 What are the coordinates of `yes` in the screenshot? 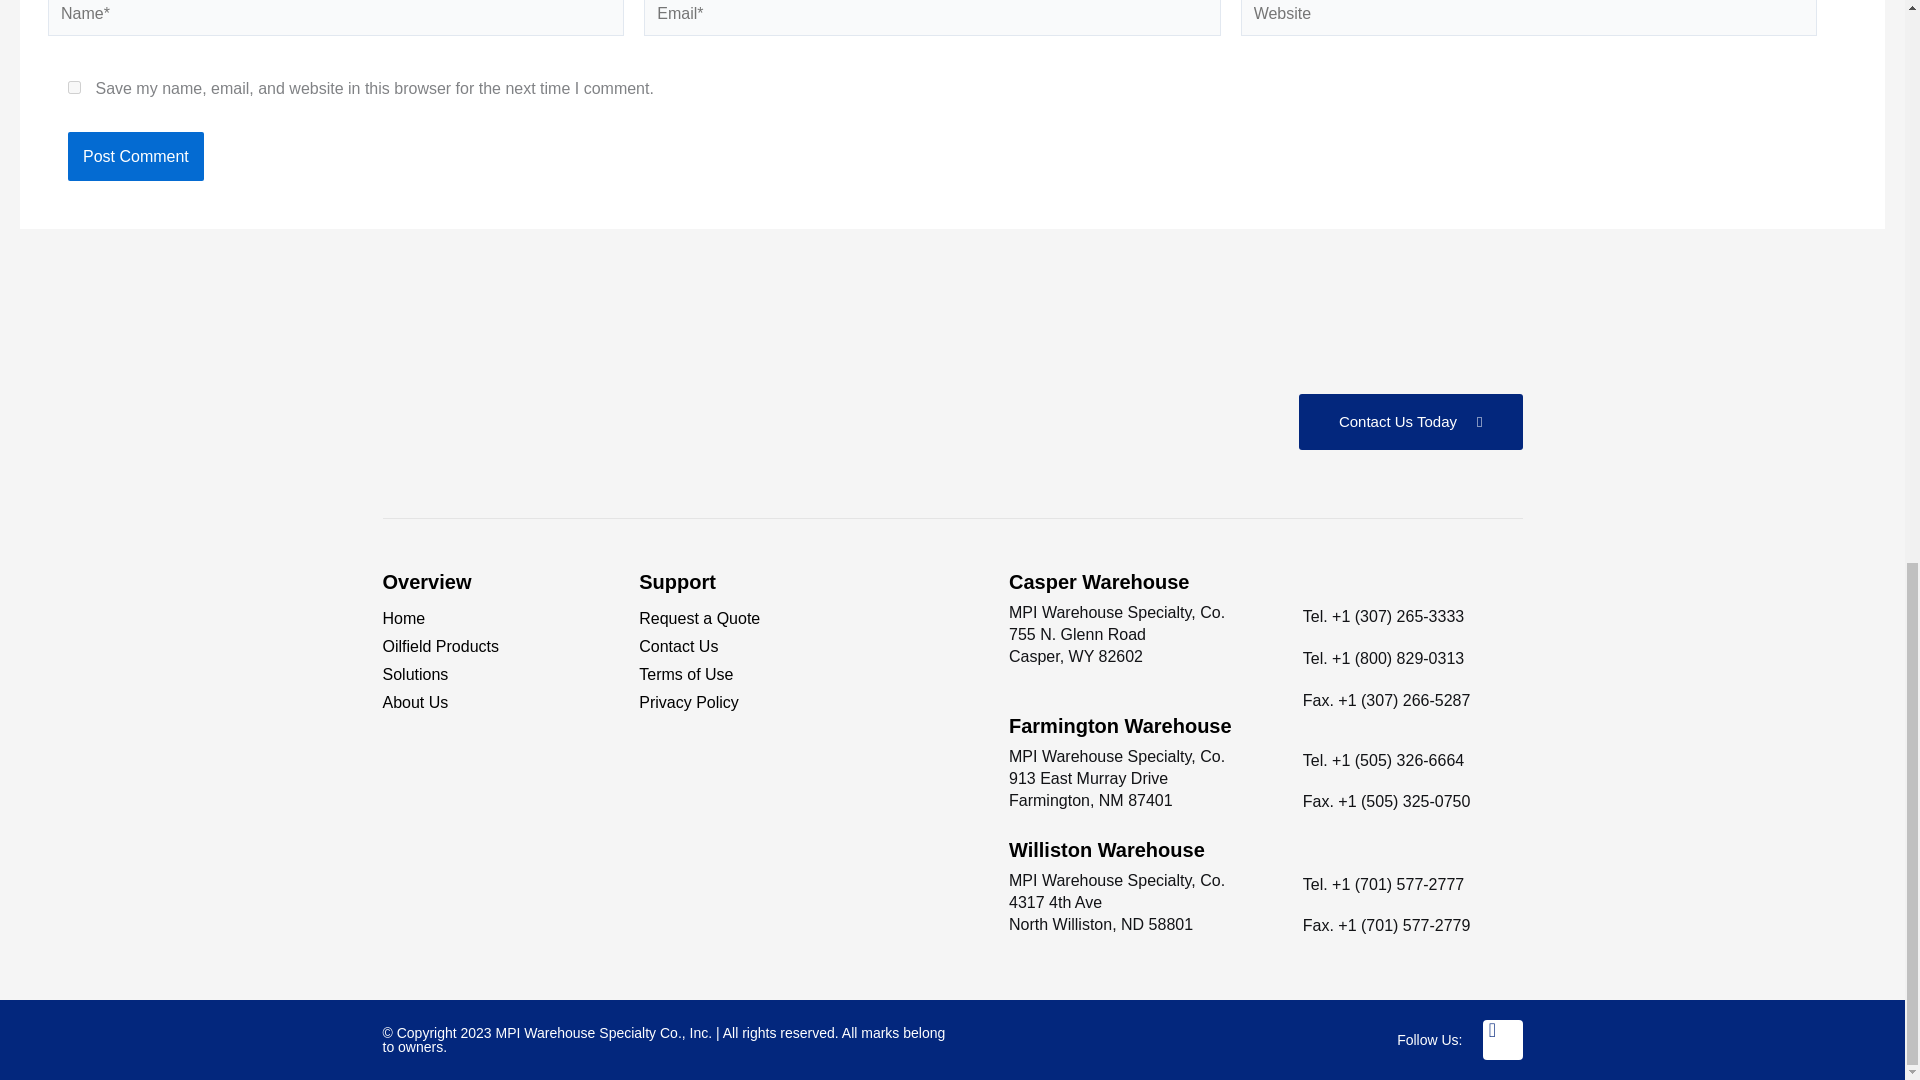 It's located at (74, 87).